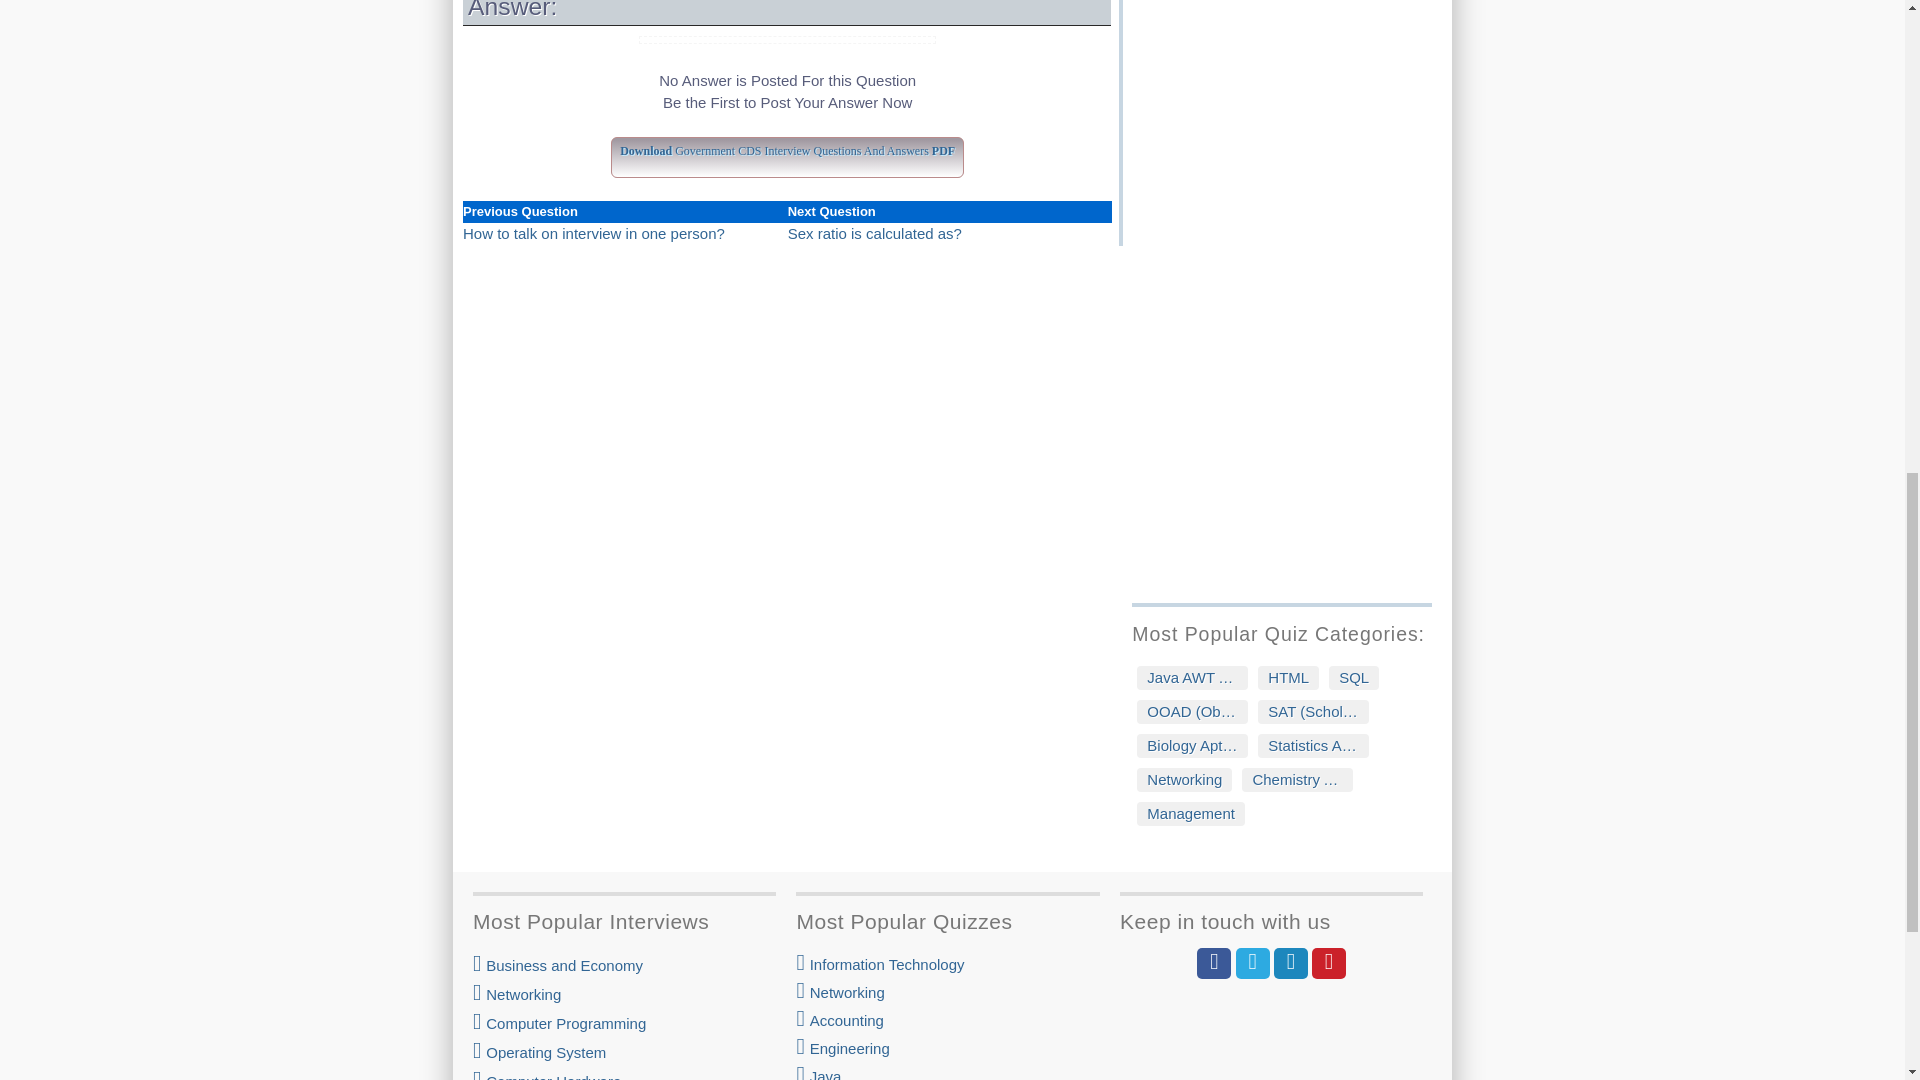 This screenshot has width=1920, height=1080. Describe the element at coordinates (874, 232) in the screenshot. I see `Sex ratio is calculated as?` at that location.